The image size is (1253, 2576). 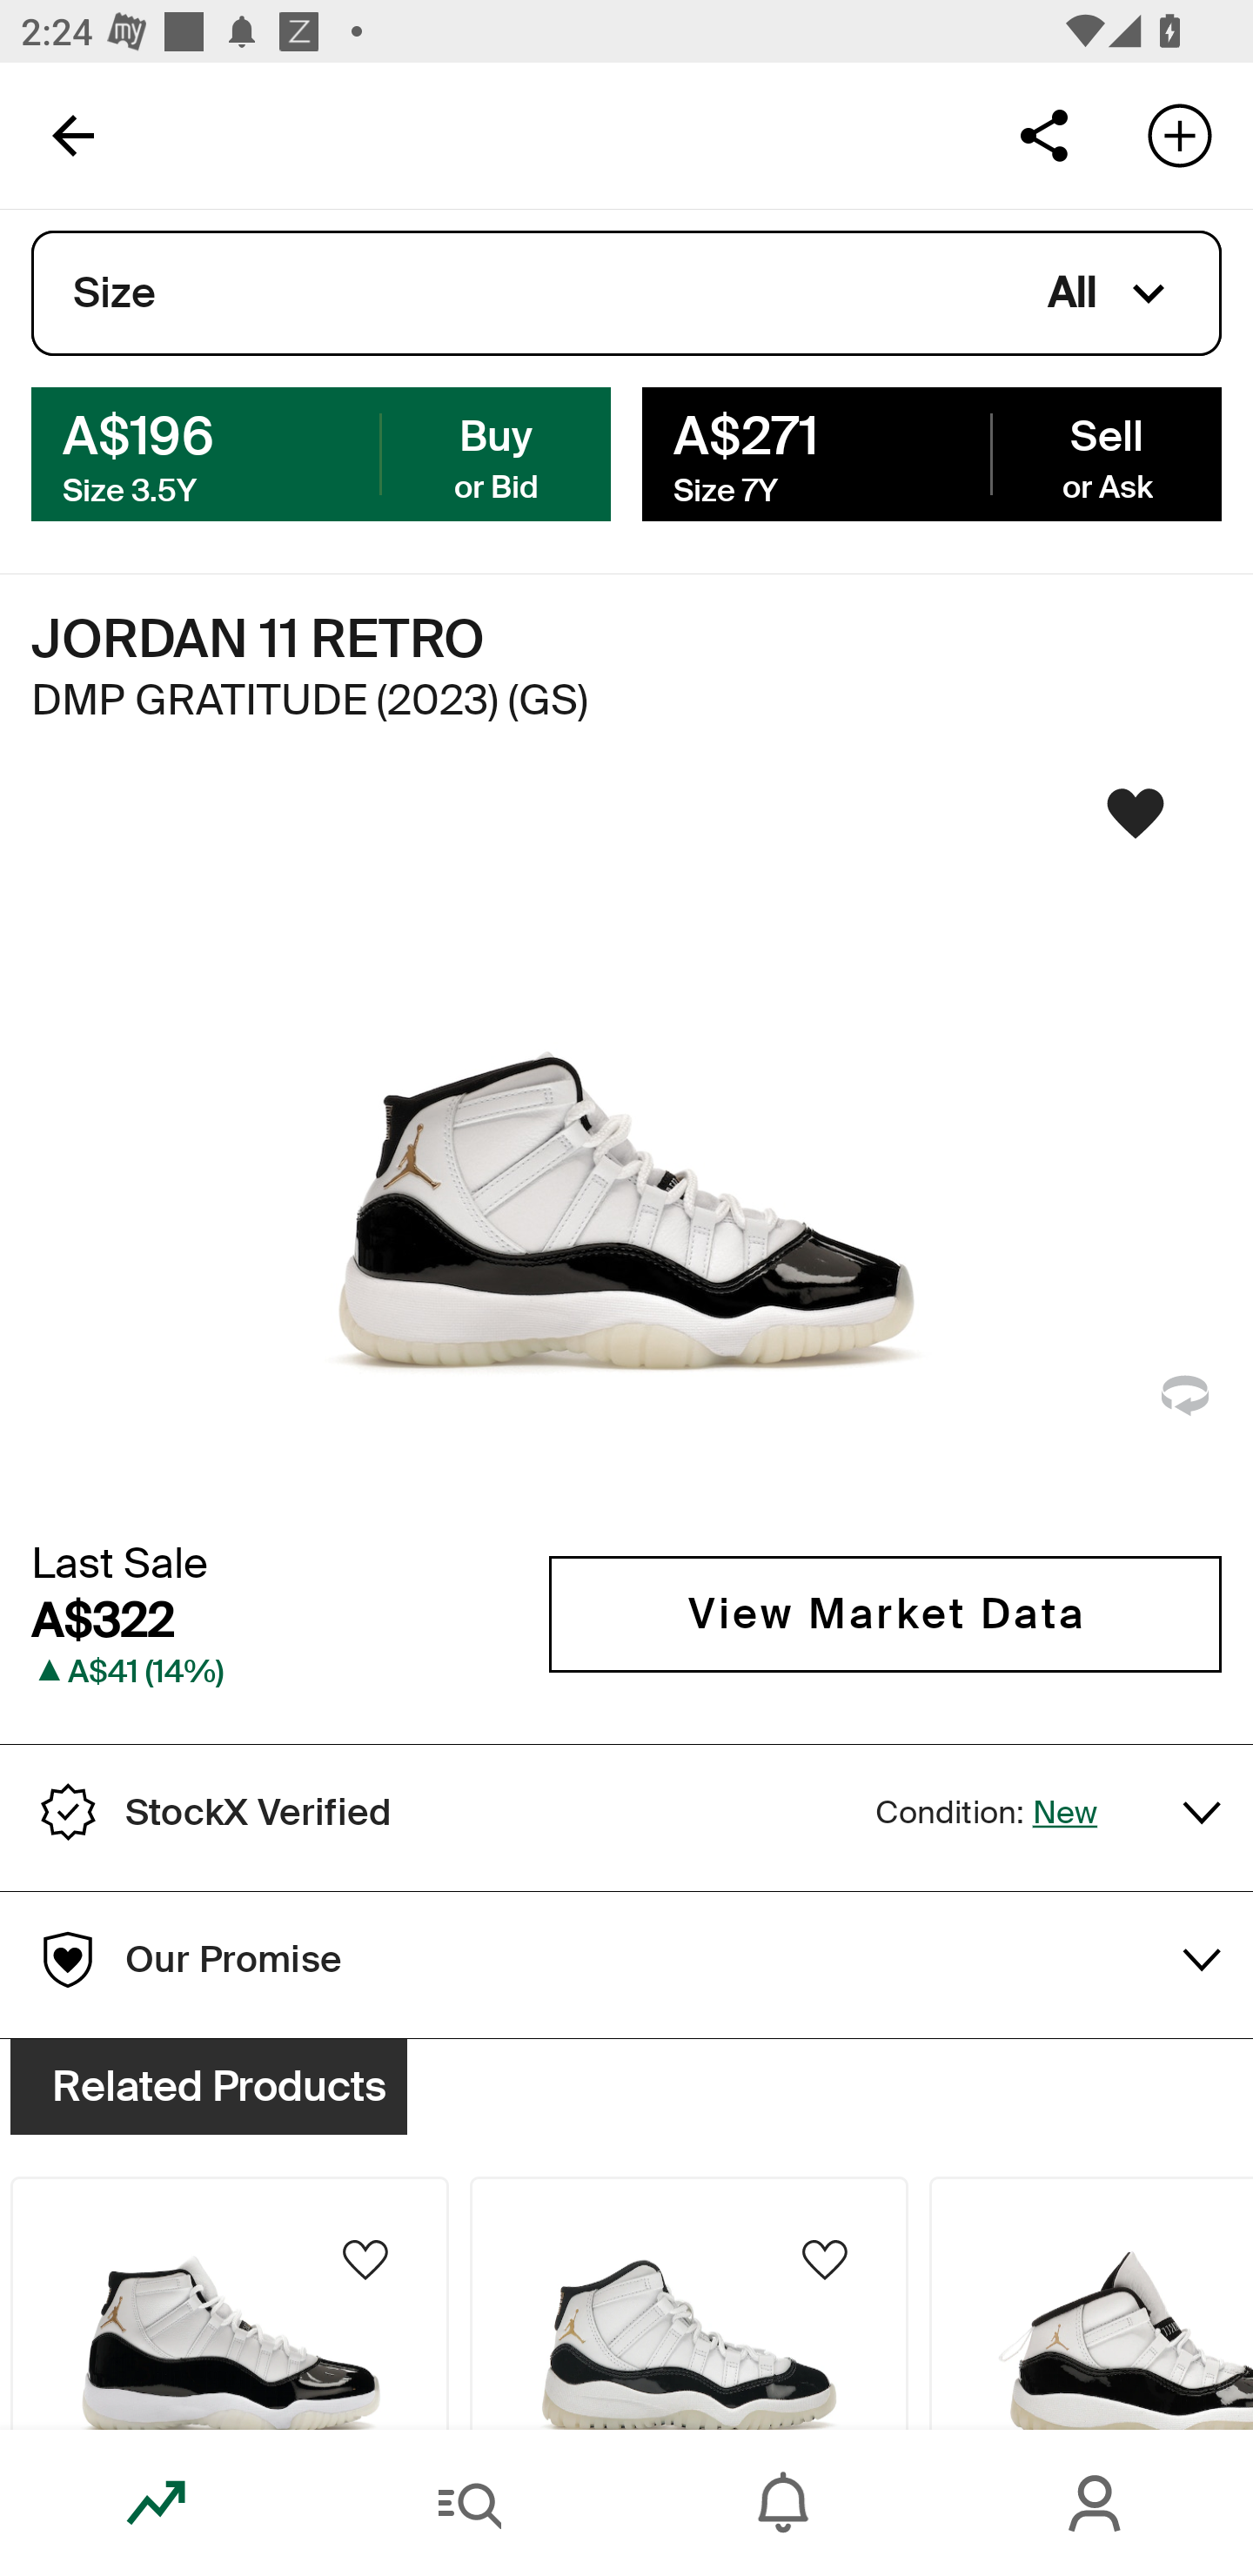 What do you see at coordinates (626, 293) in the screenshot?
I see `Size All` at bounding box center [626, 293].